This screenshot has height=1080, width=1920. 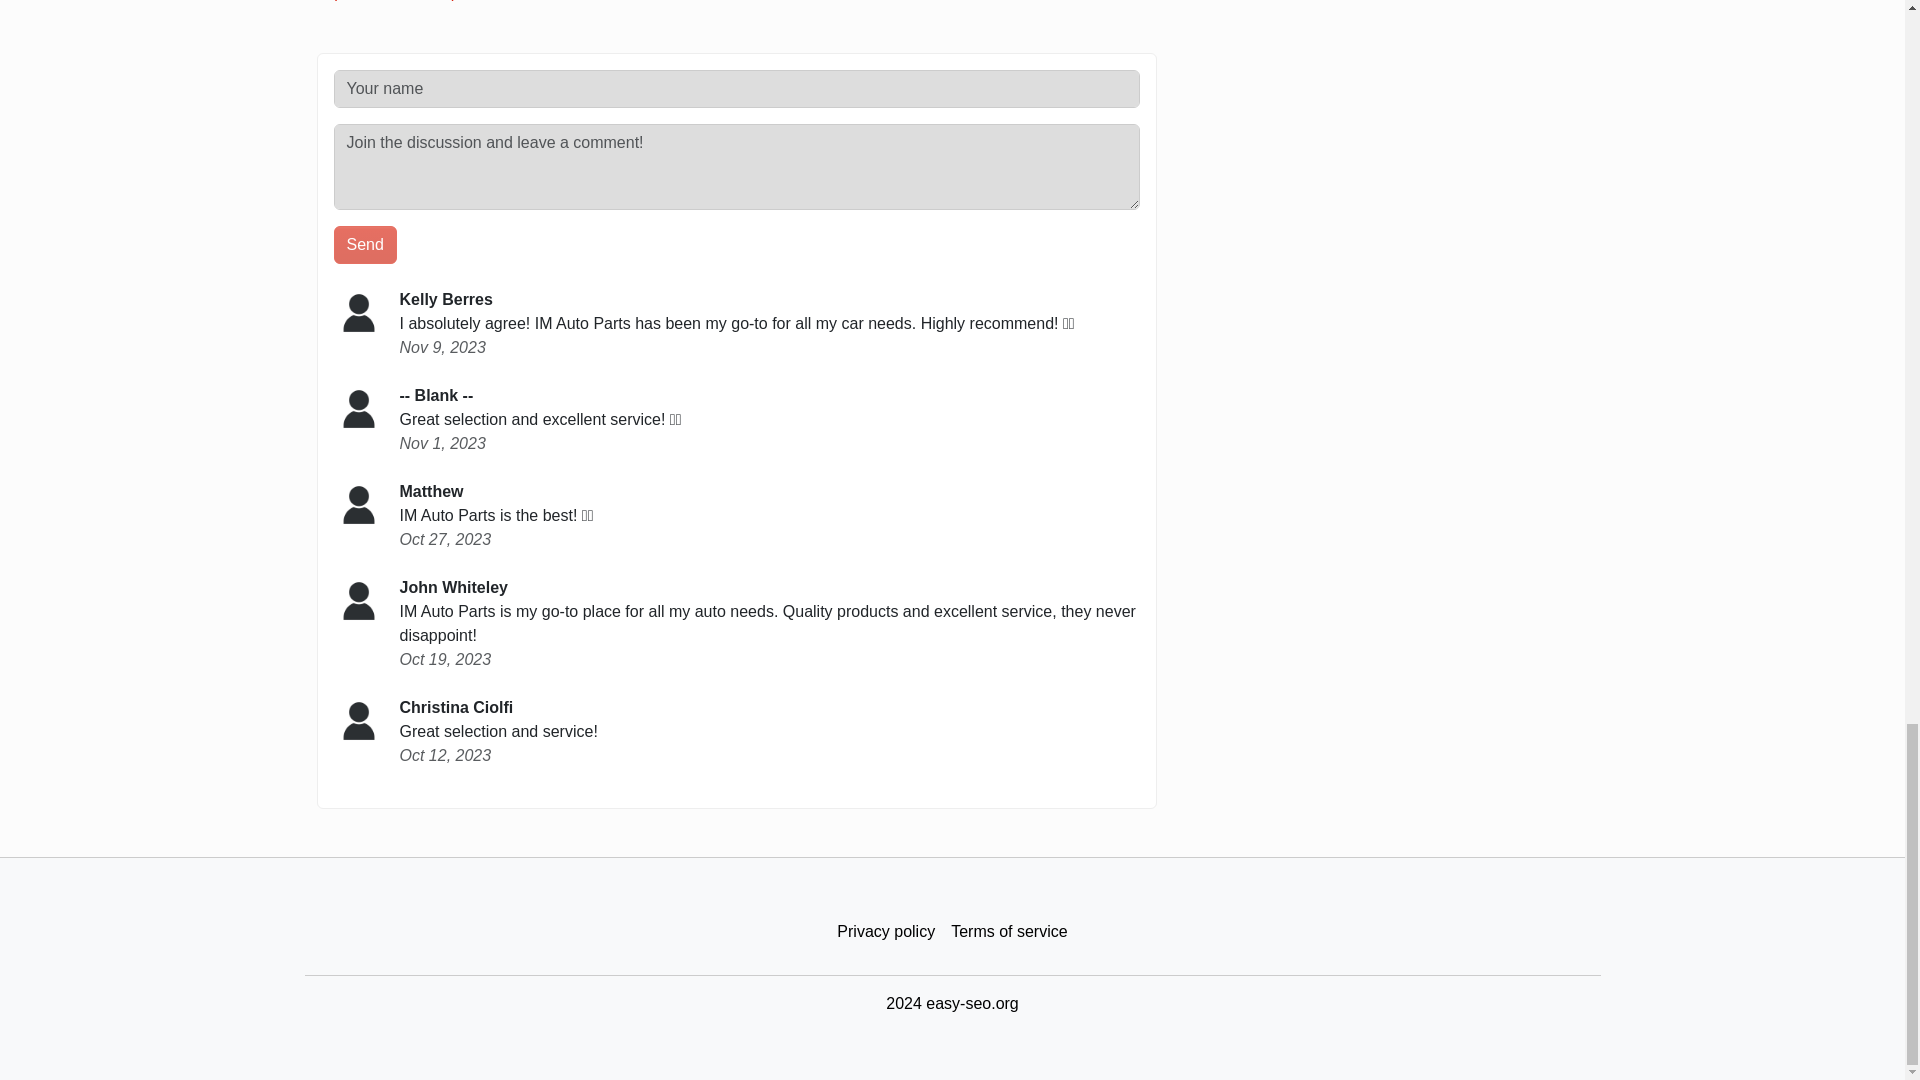 I want to click on Terms of service, so click(x=1008, y=932).